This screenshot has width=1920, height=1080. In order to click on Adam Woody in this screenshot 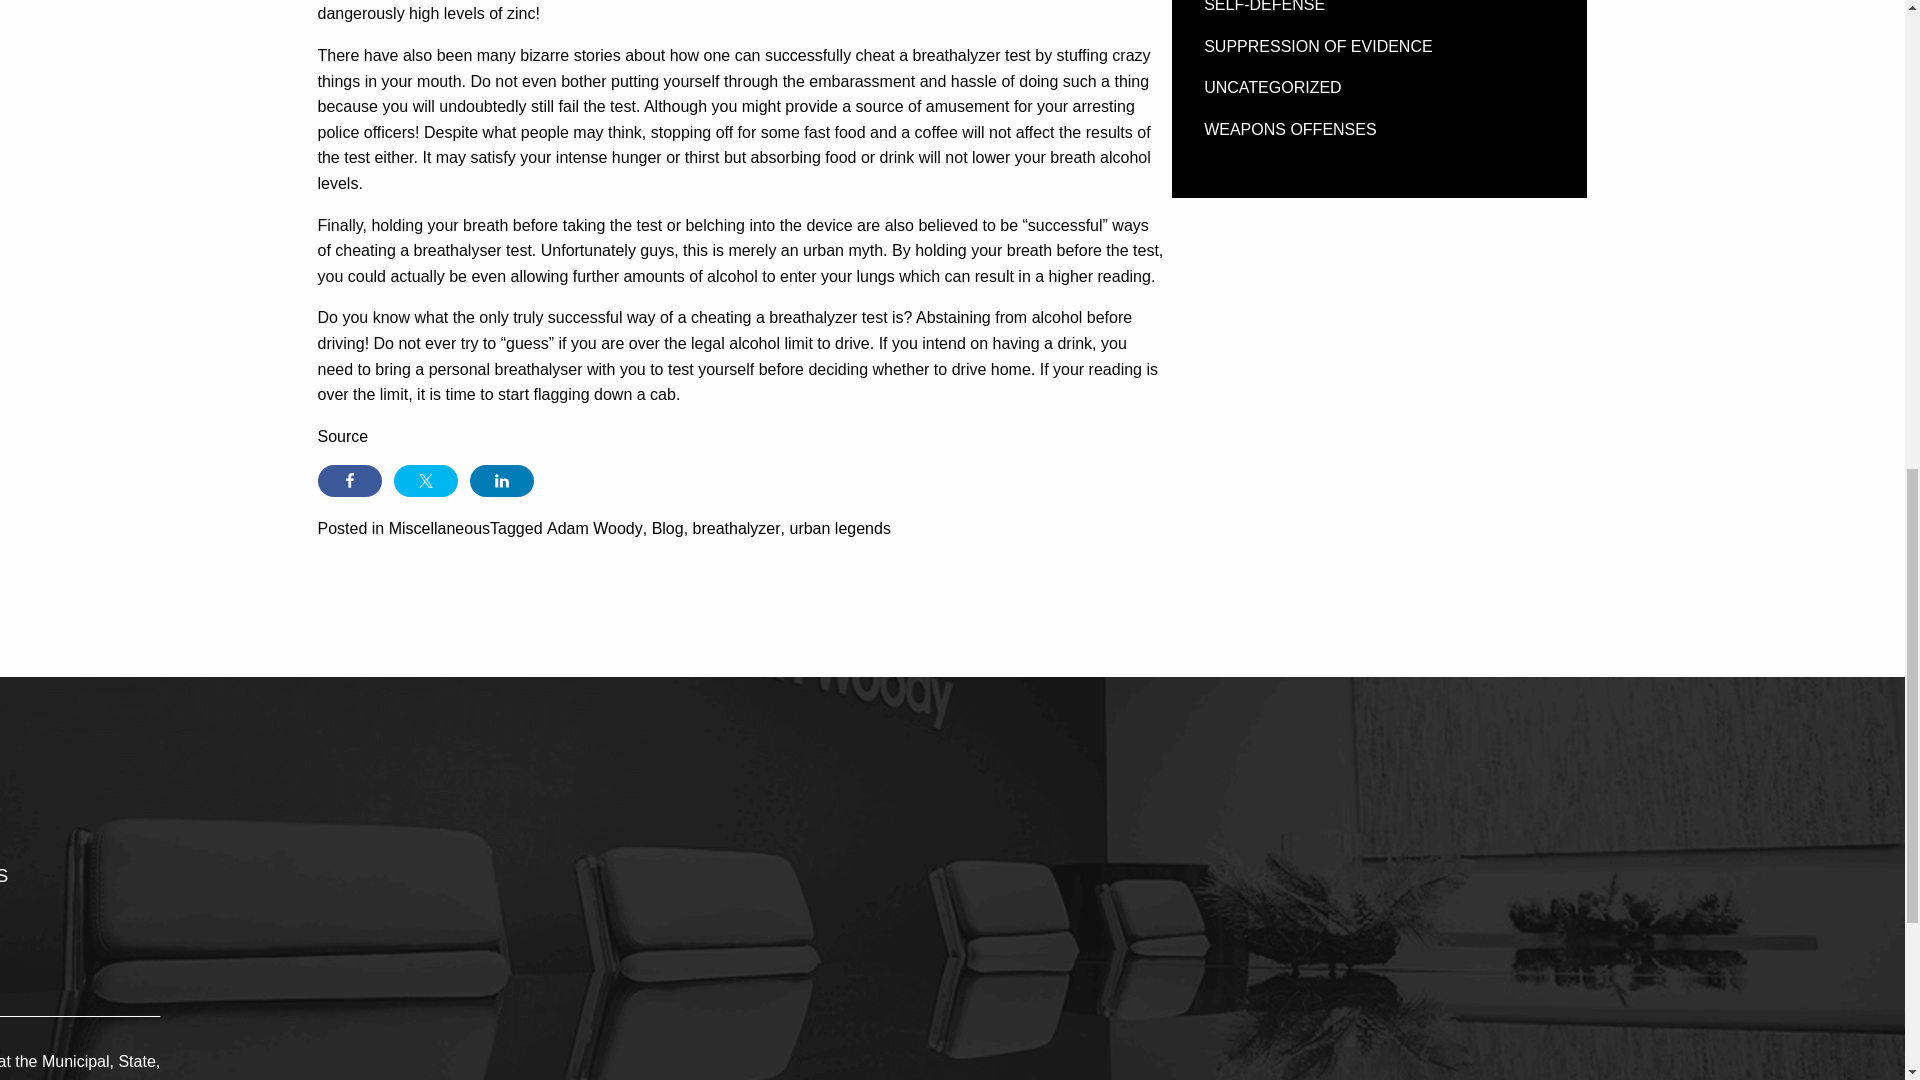, I will do `click(595, 528)`.